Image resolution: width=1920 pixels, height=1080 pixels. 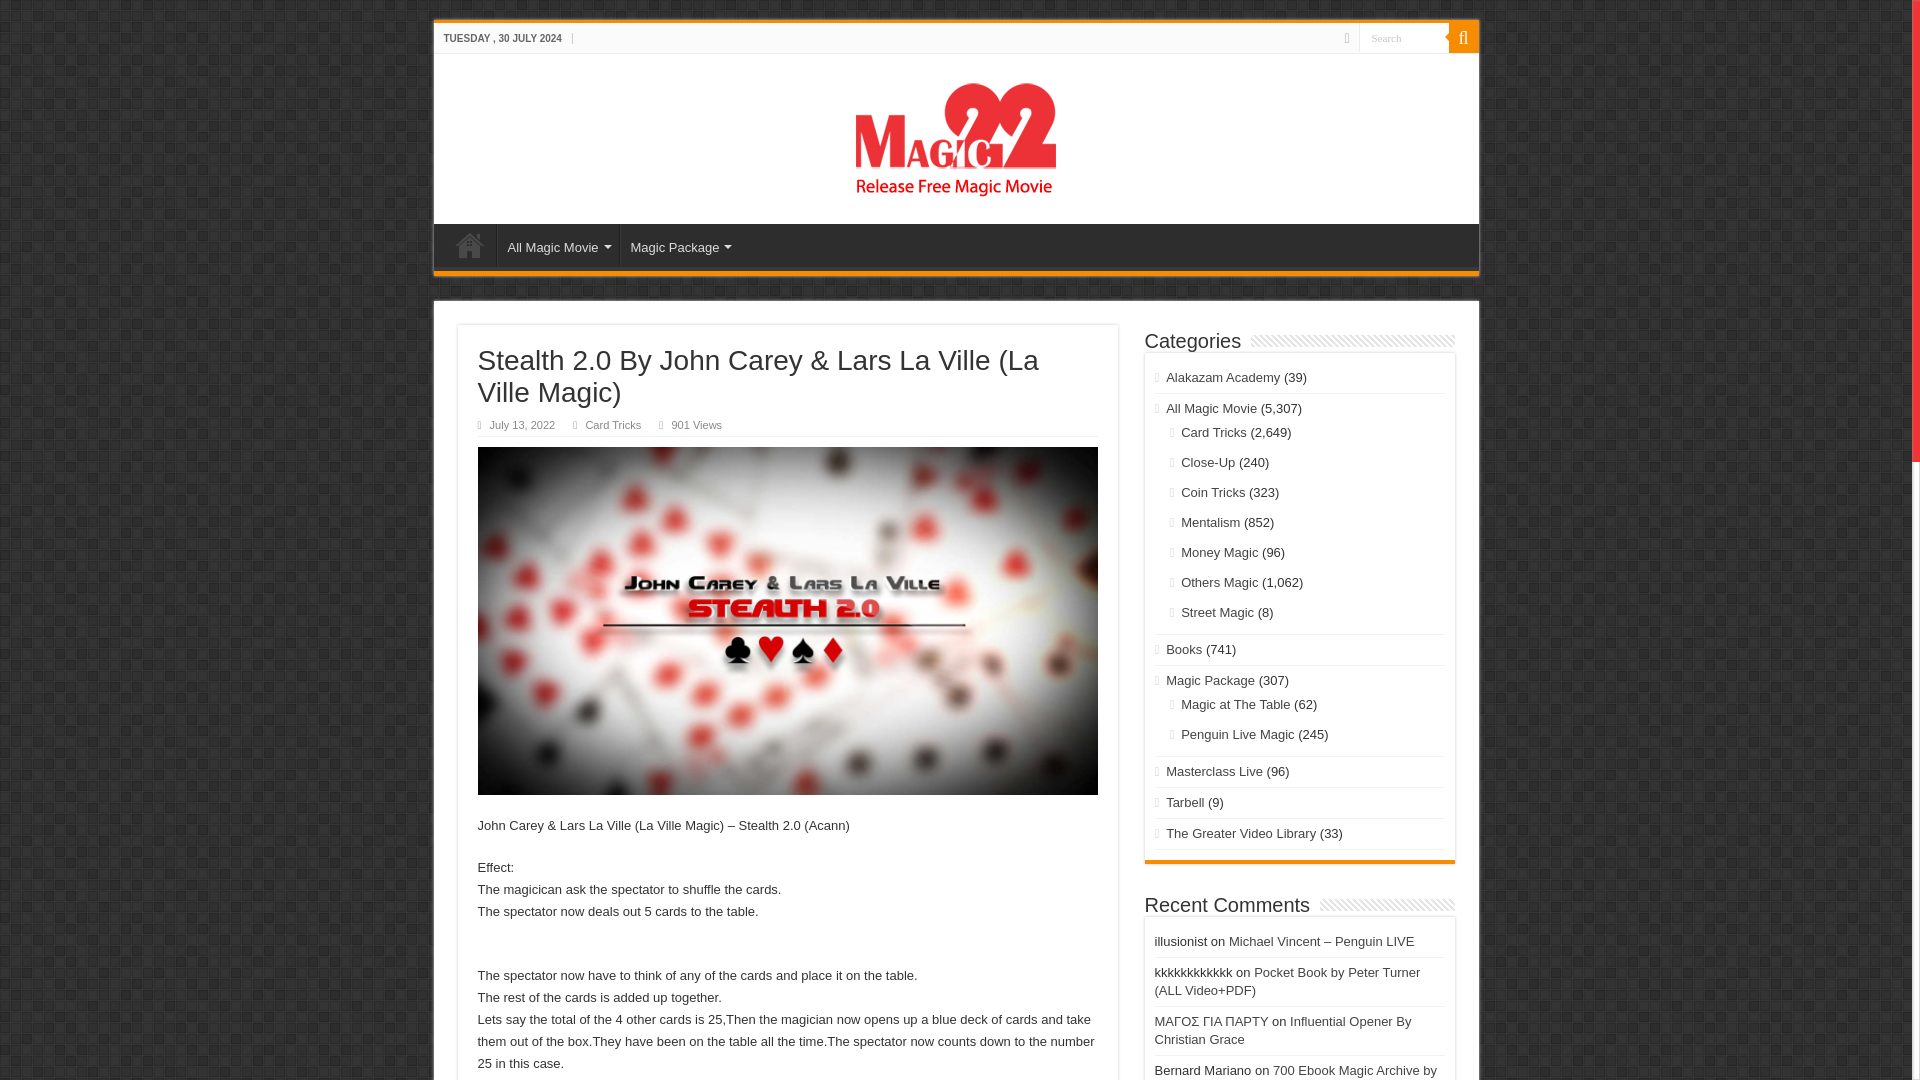 What do you see at coordinates (1213, 432) in the screenshot?
I see `Card Tricks` at bounding box center [1213, 432].